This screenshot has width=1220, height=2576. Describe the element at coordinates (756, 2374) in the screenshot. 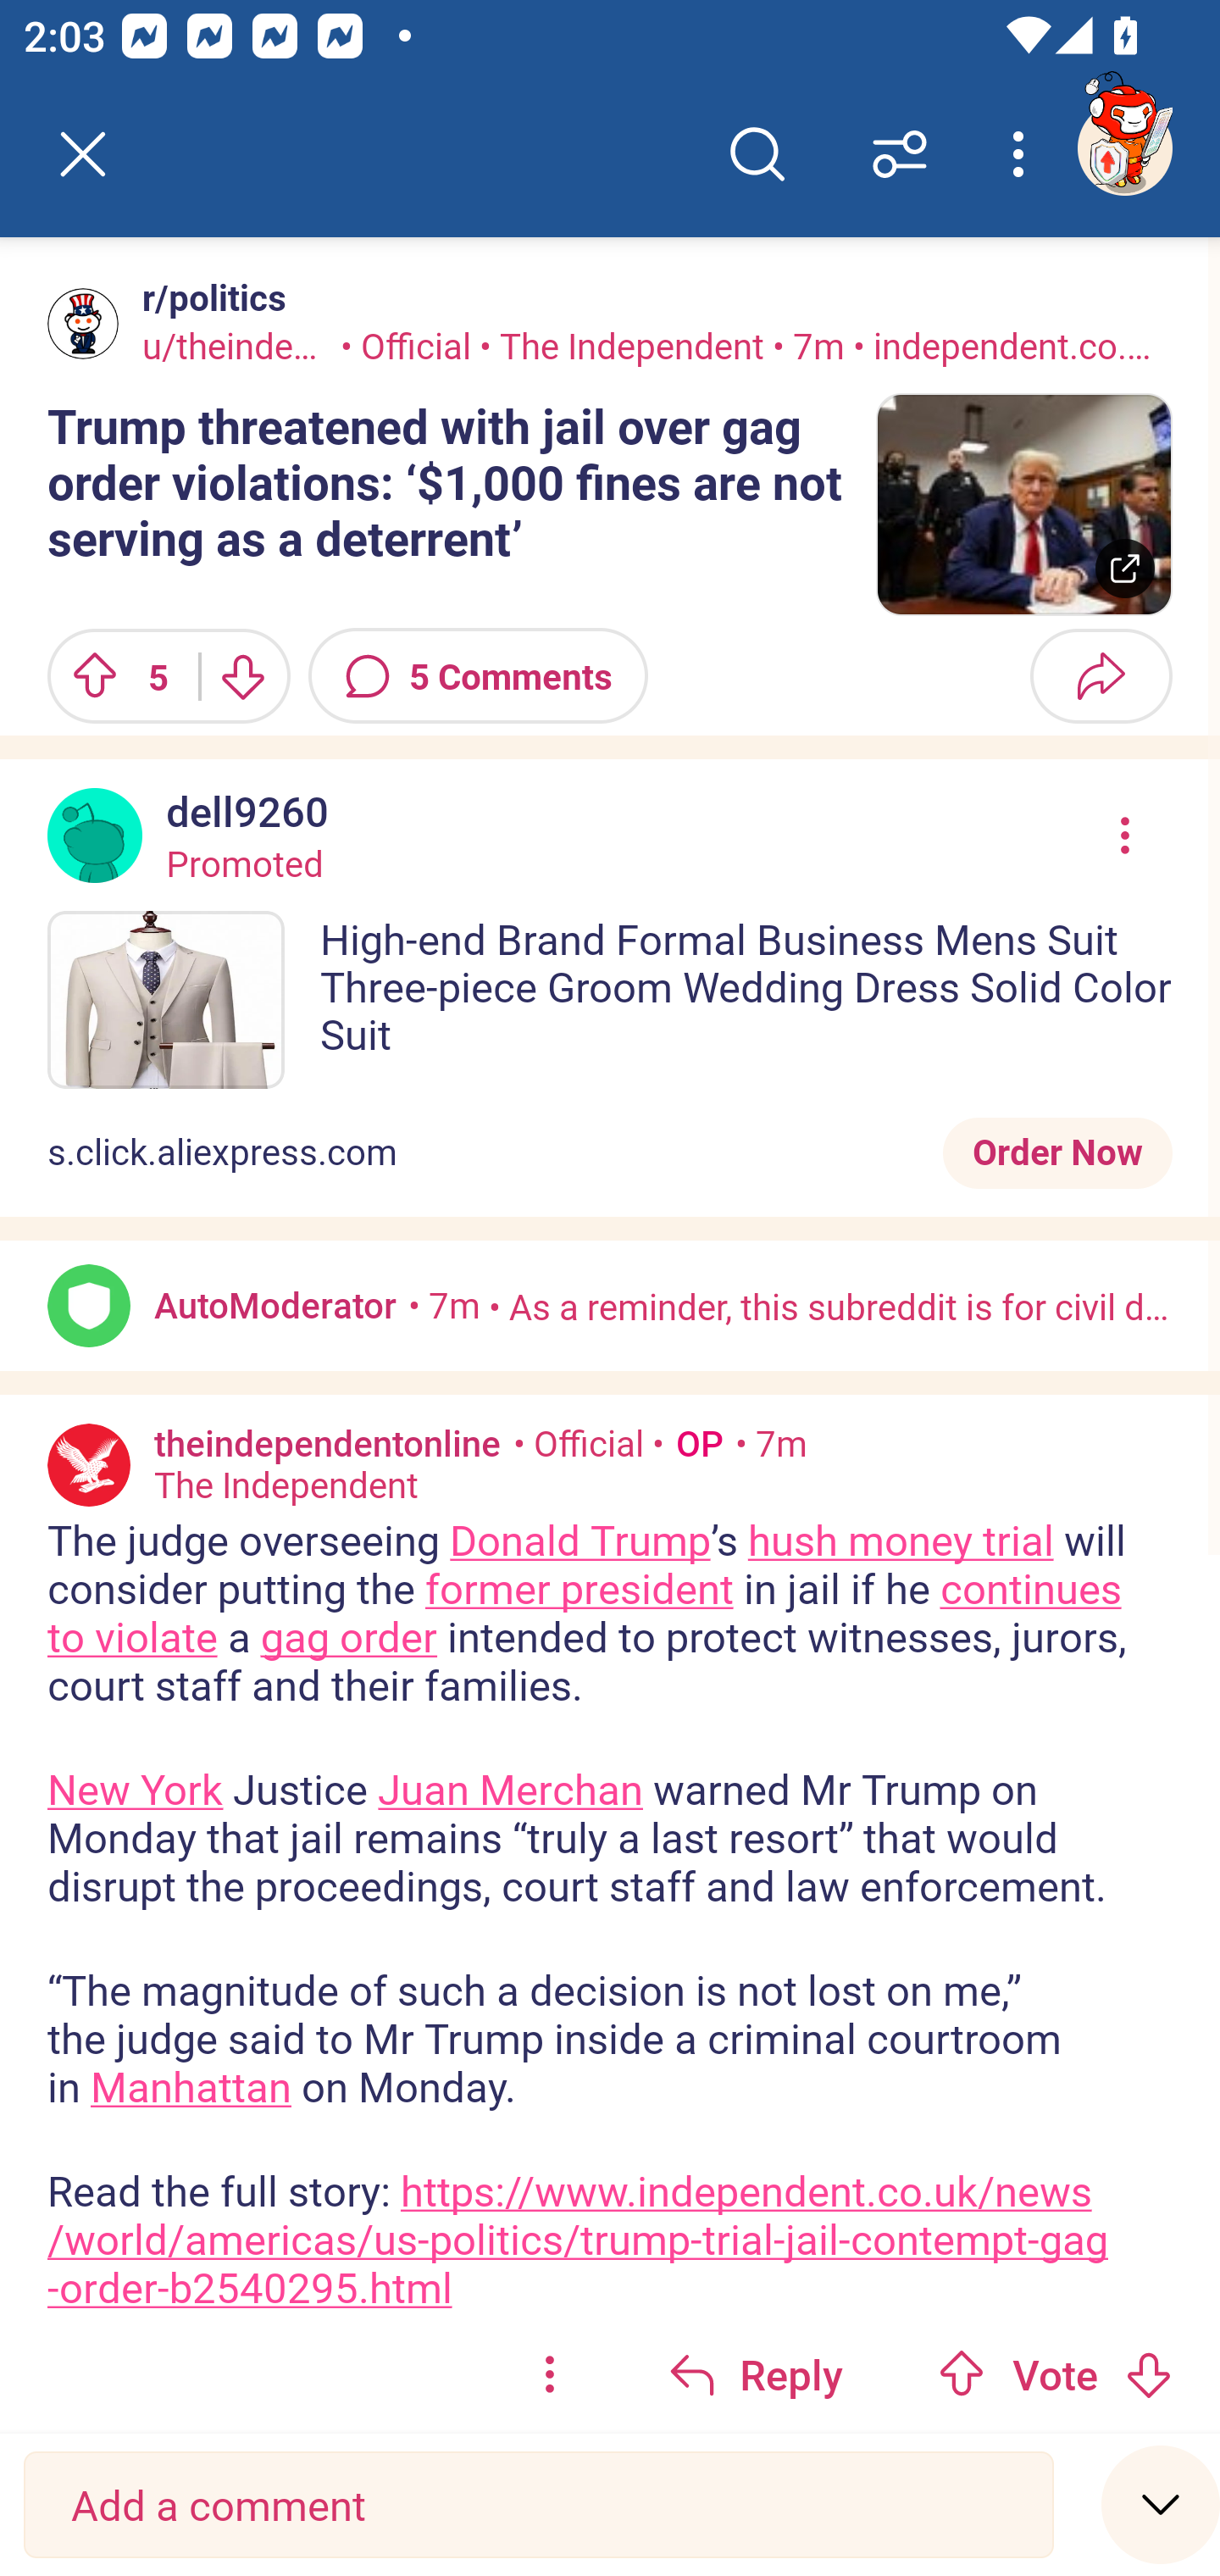

I see `Reply` at that location.